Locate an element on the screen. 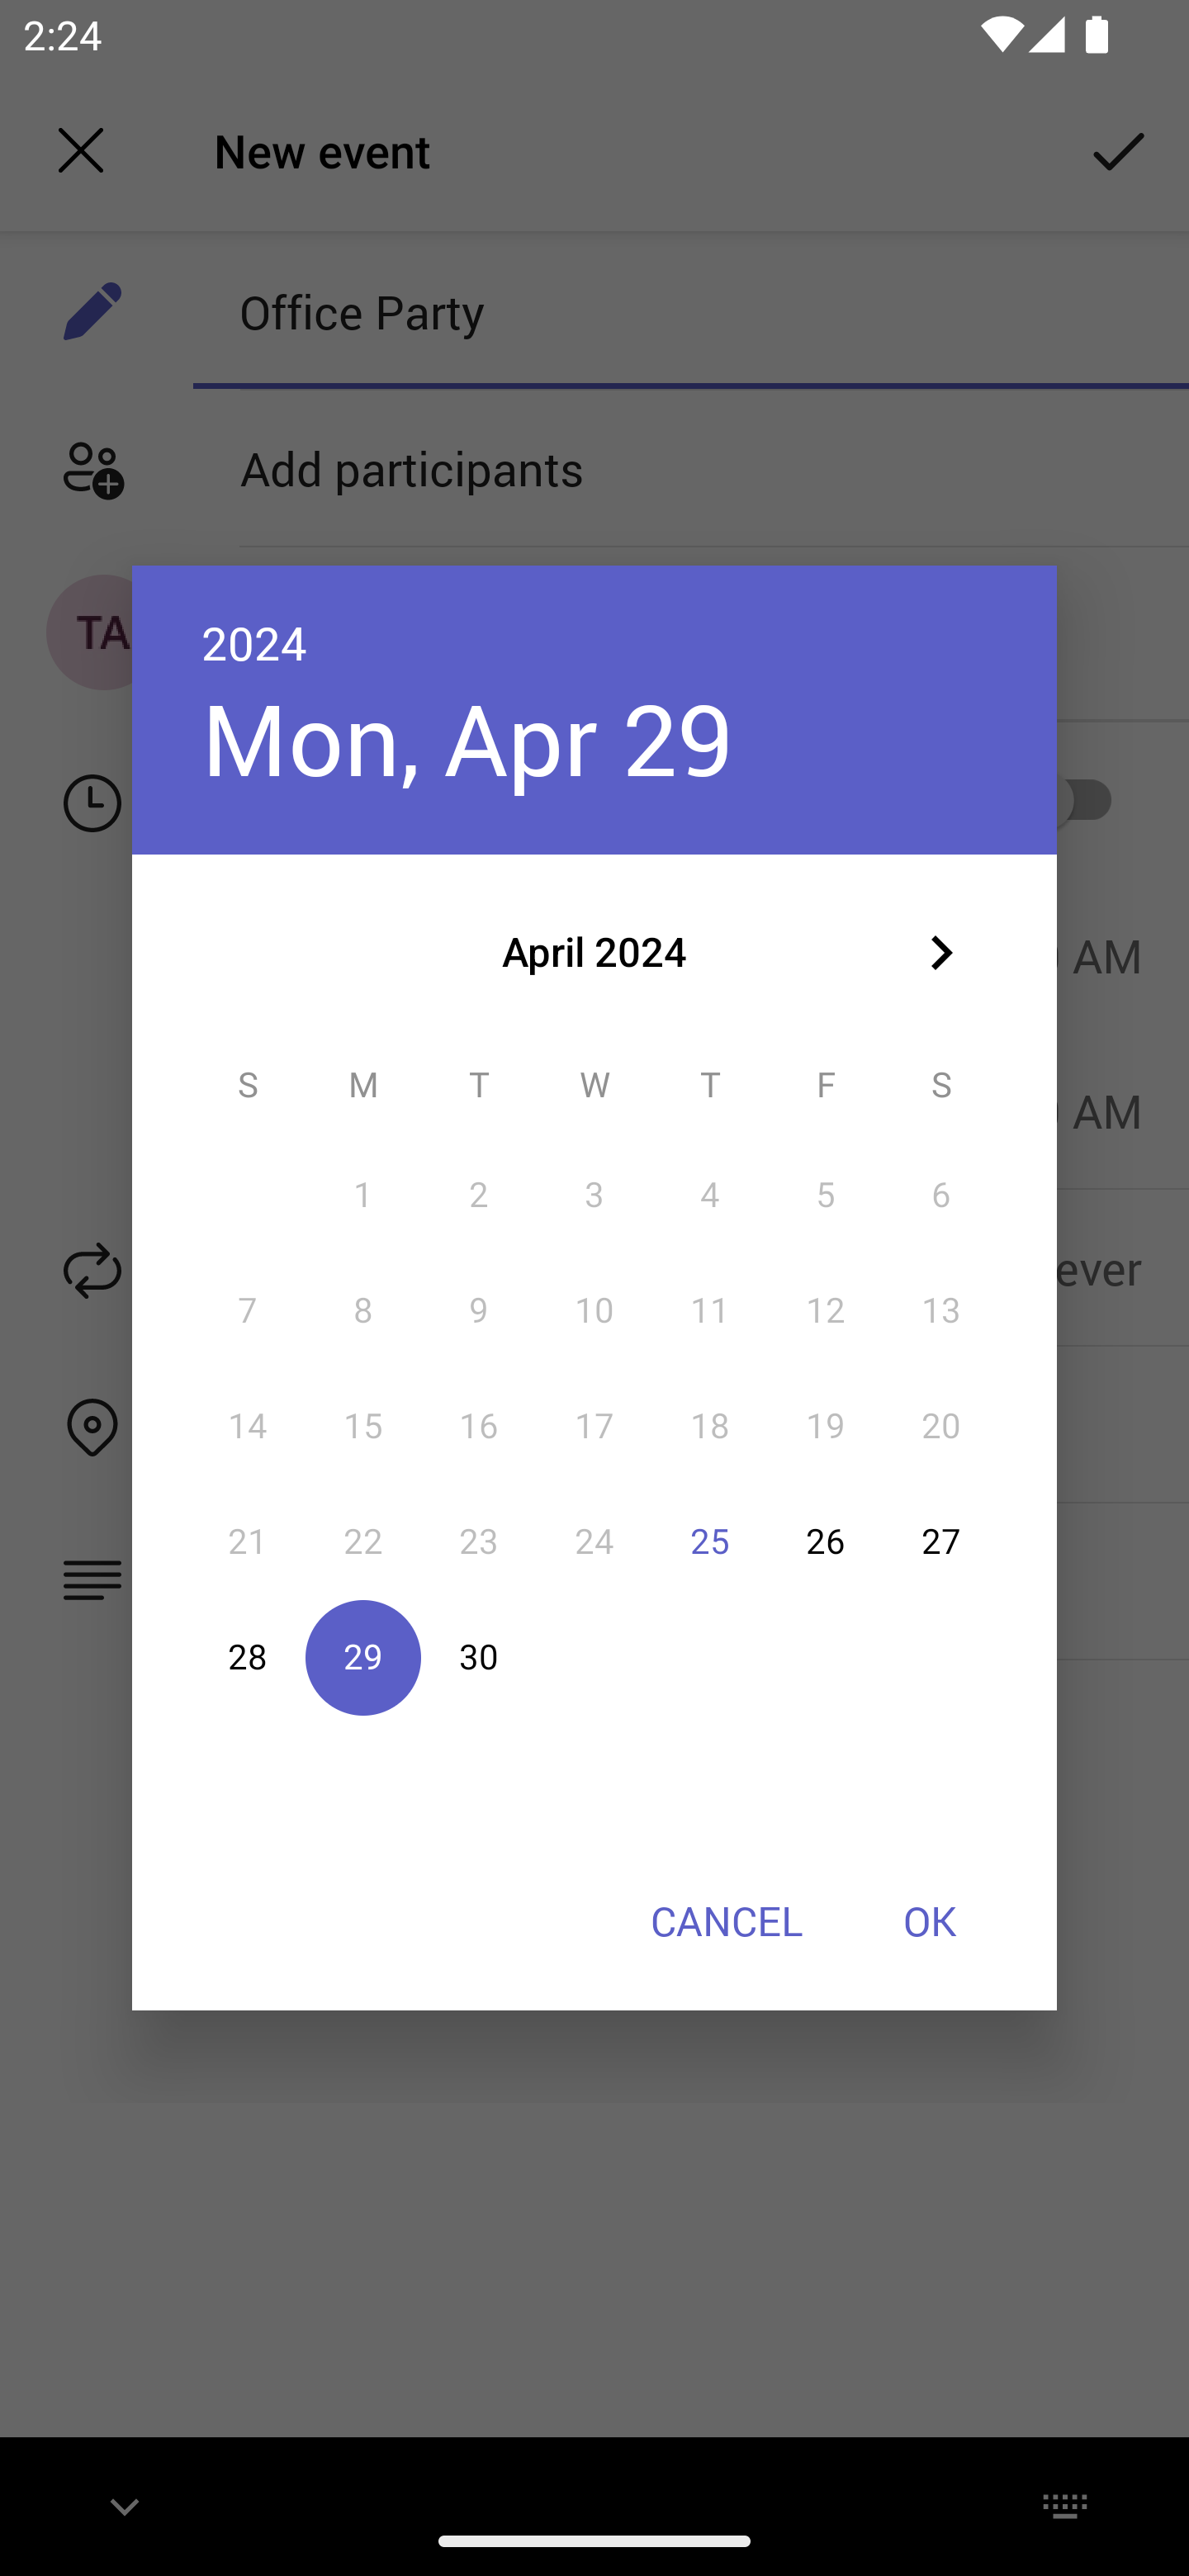  4 04 April 2024 is located at coordinates (710, 1196).